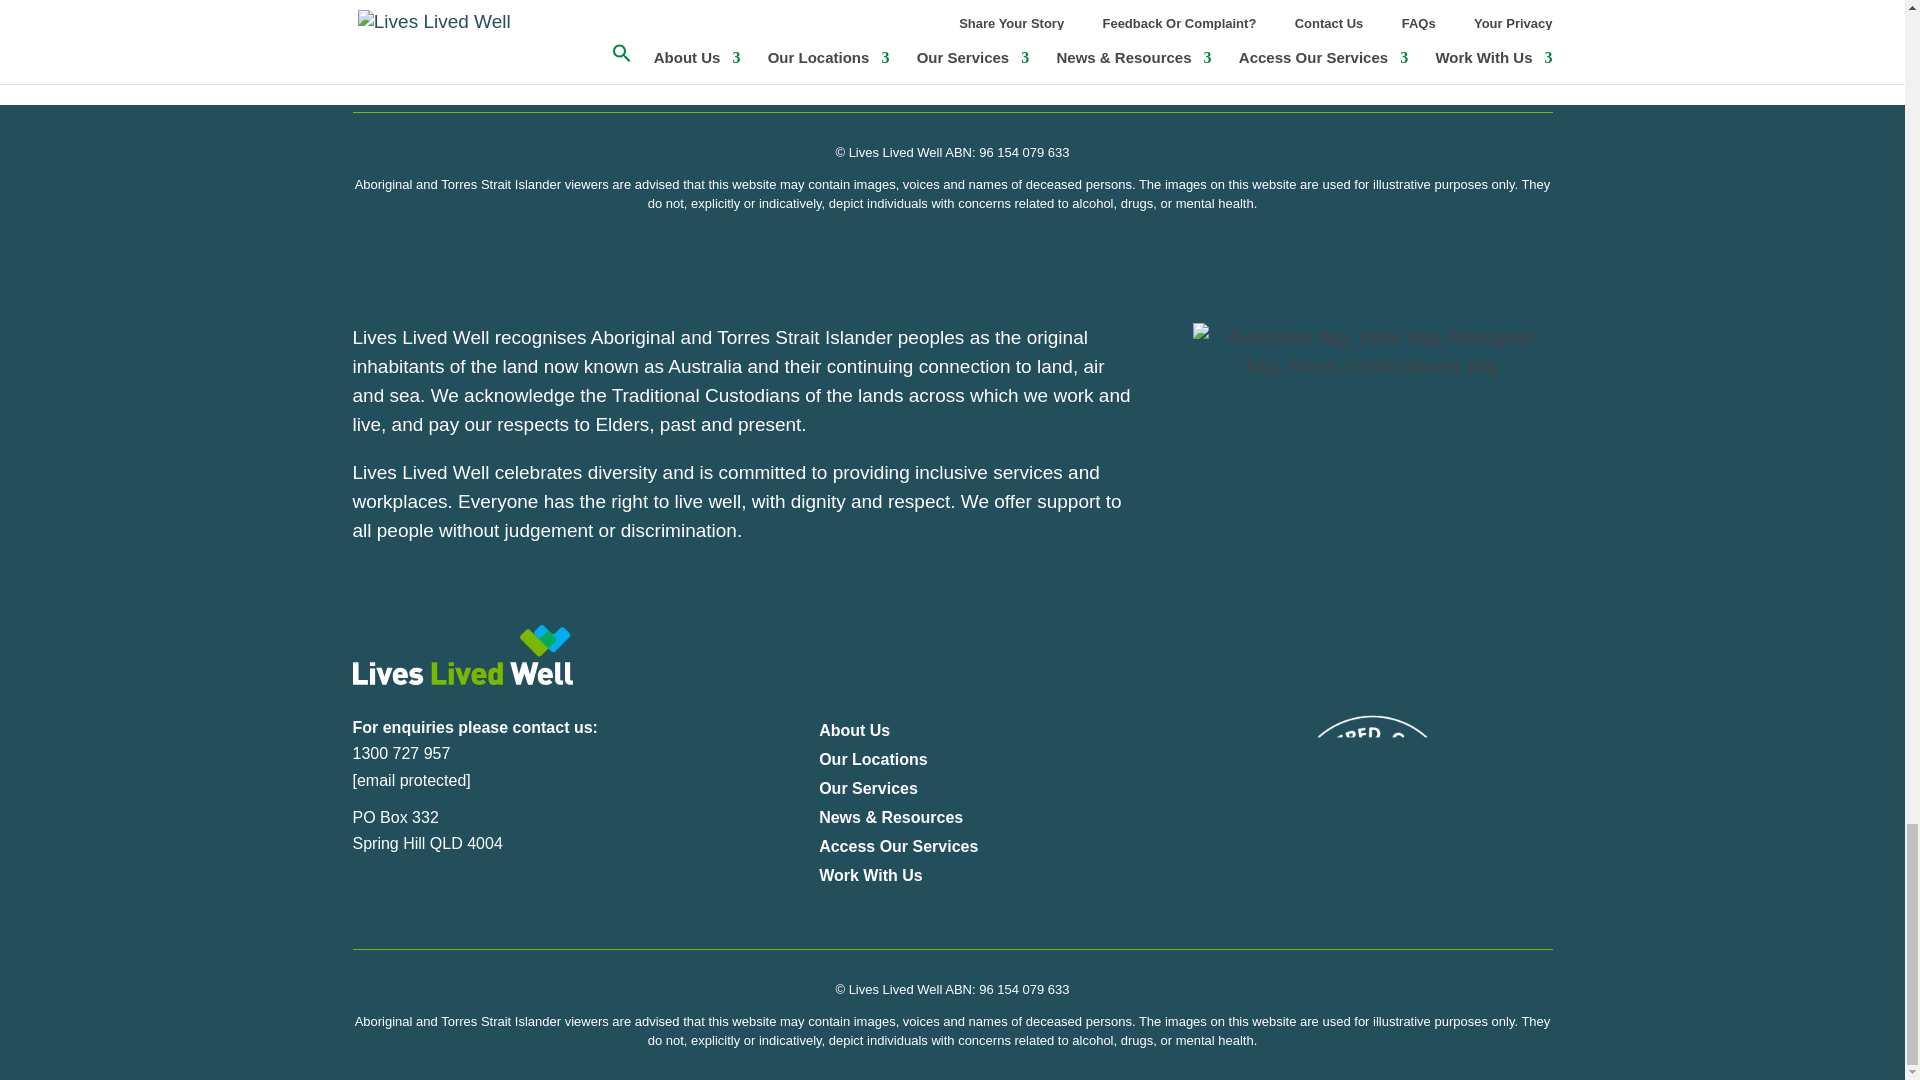 The image size is (1920, 1080). What do you see at coordinates (452, 902) in the screenshot?
I see `LinkedIn` at bounding box center [452, 902].